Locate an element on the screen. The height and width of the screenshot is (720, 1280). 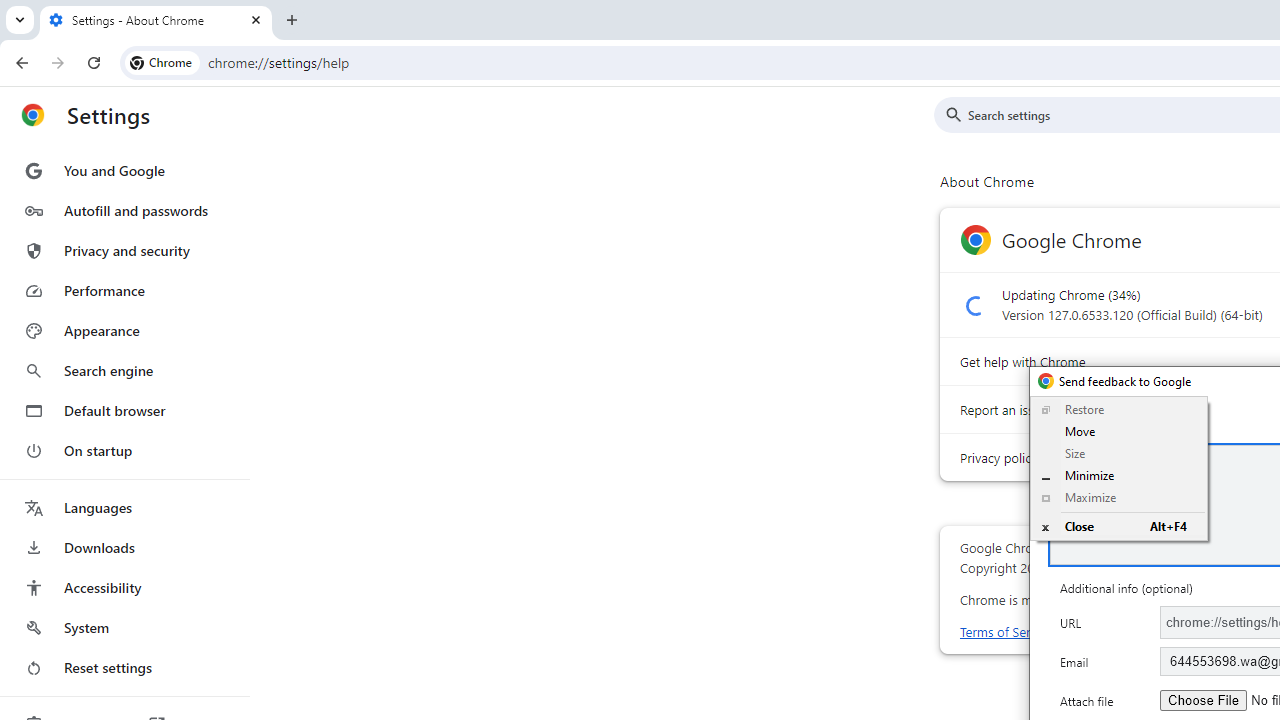
Appearance is located at coordinates (124, 331).